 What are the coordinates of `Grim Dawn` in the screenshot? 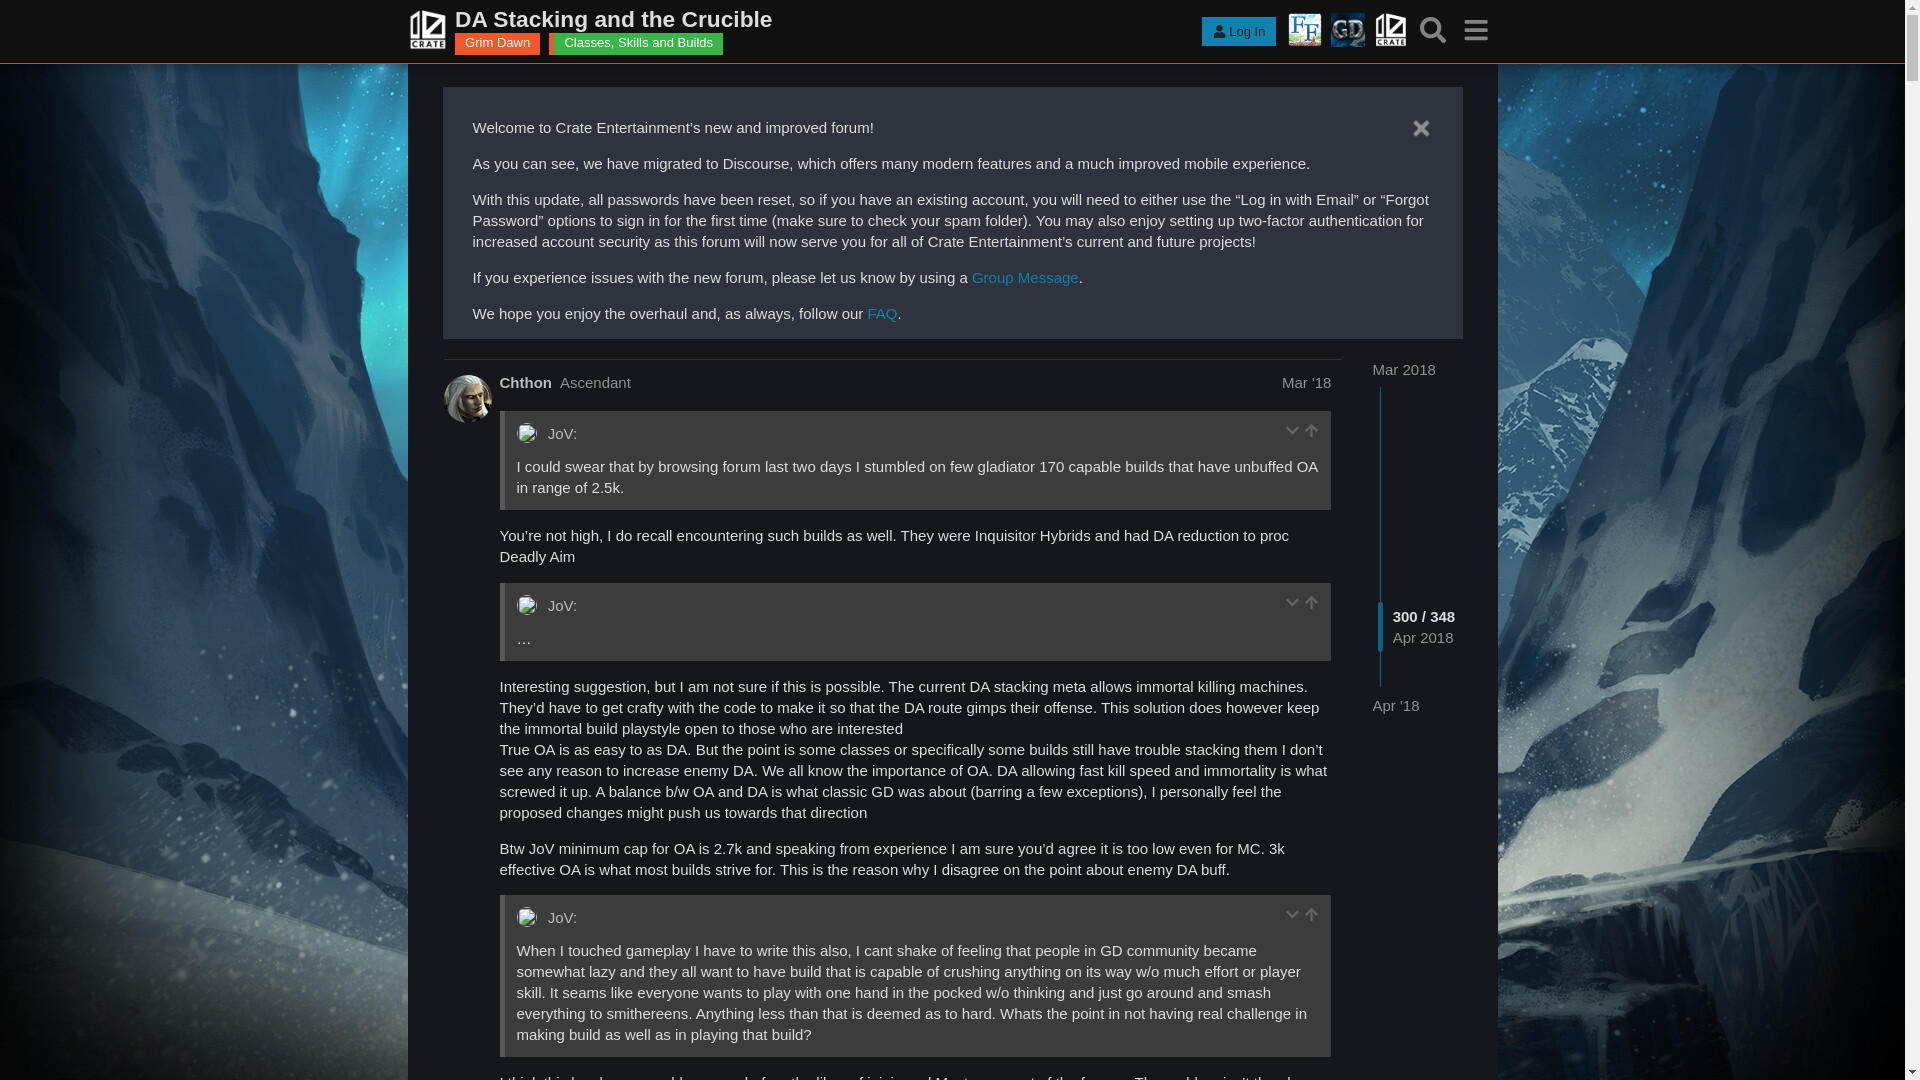 It's located at (497, 44).